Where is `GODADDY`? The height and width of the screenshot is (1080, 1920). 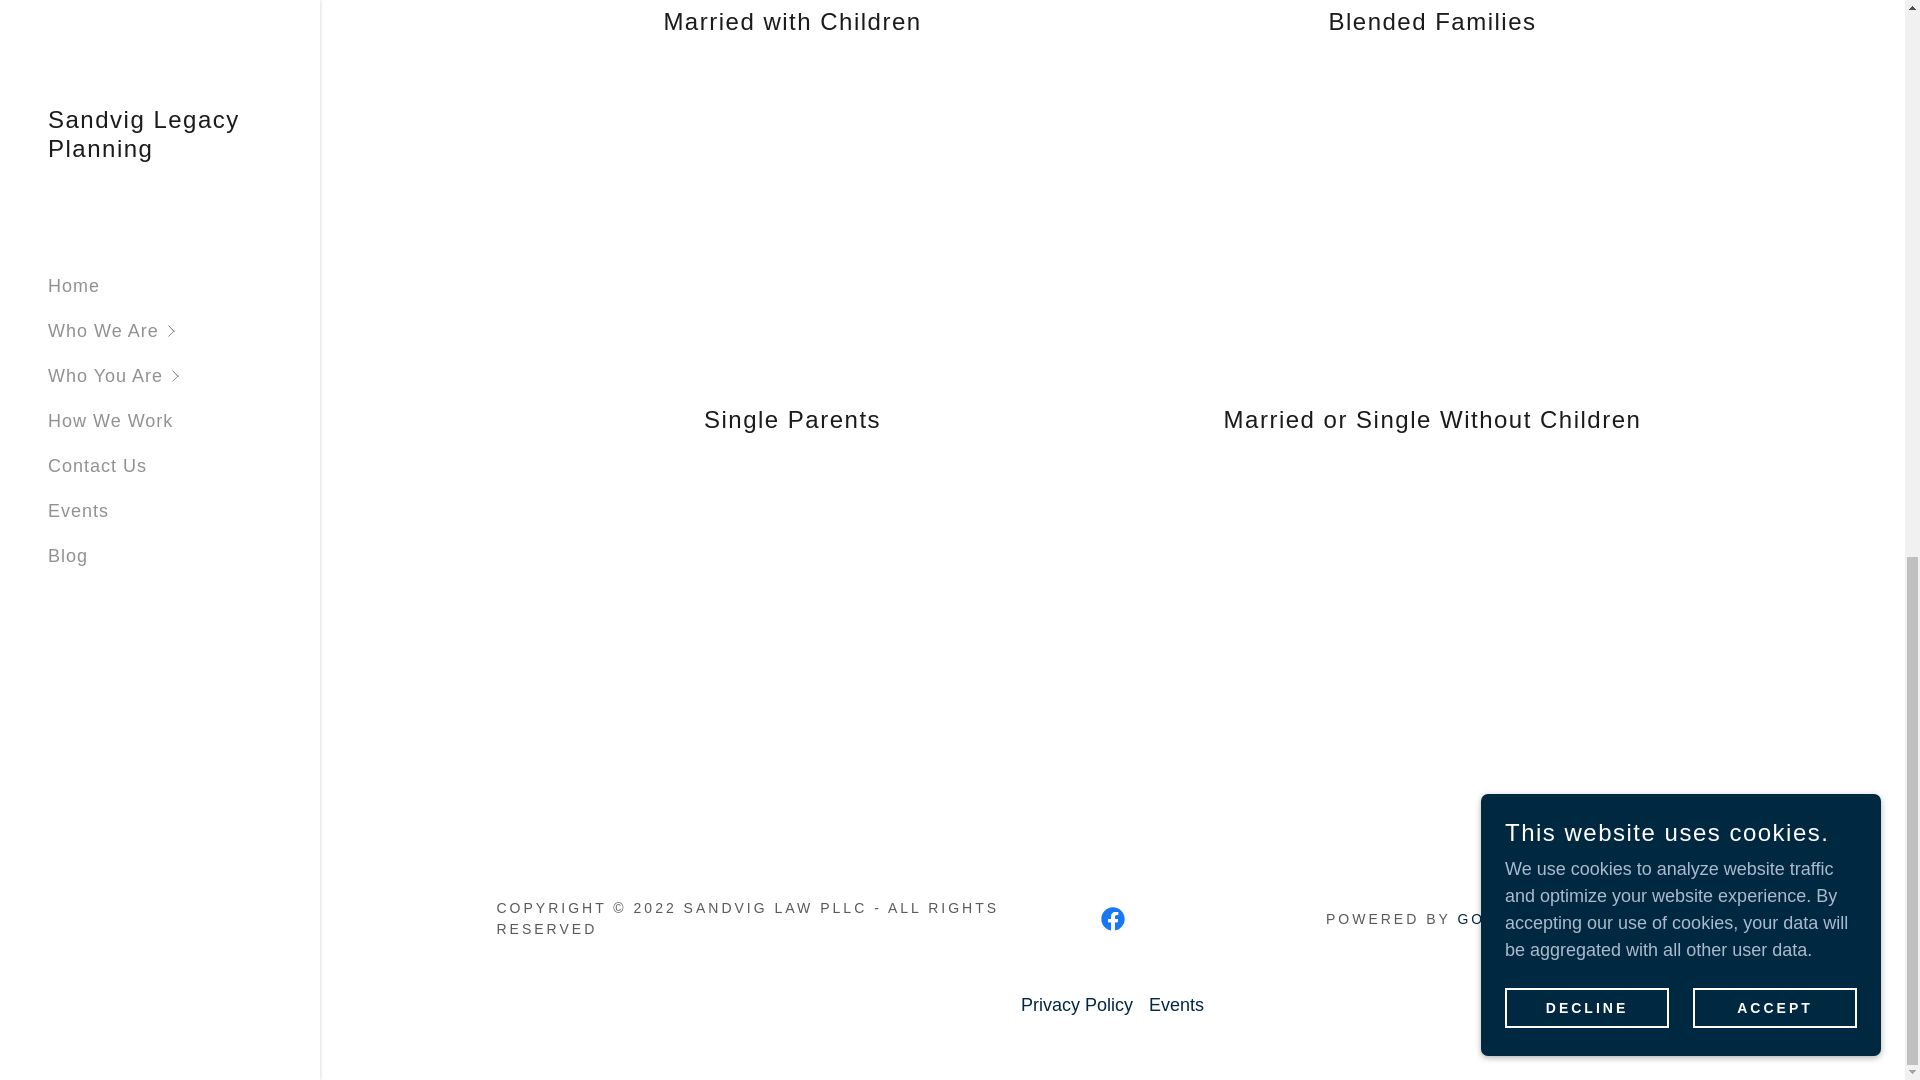 GODADDY is located at coordinates (1503, 918).